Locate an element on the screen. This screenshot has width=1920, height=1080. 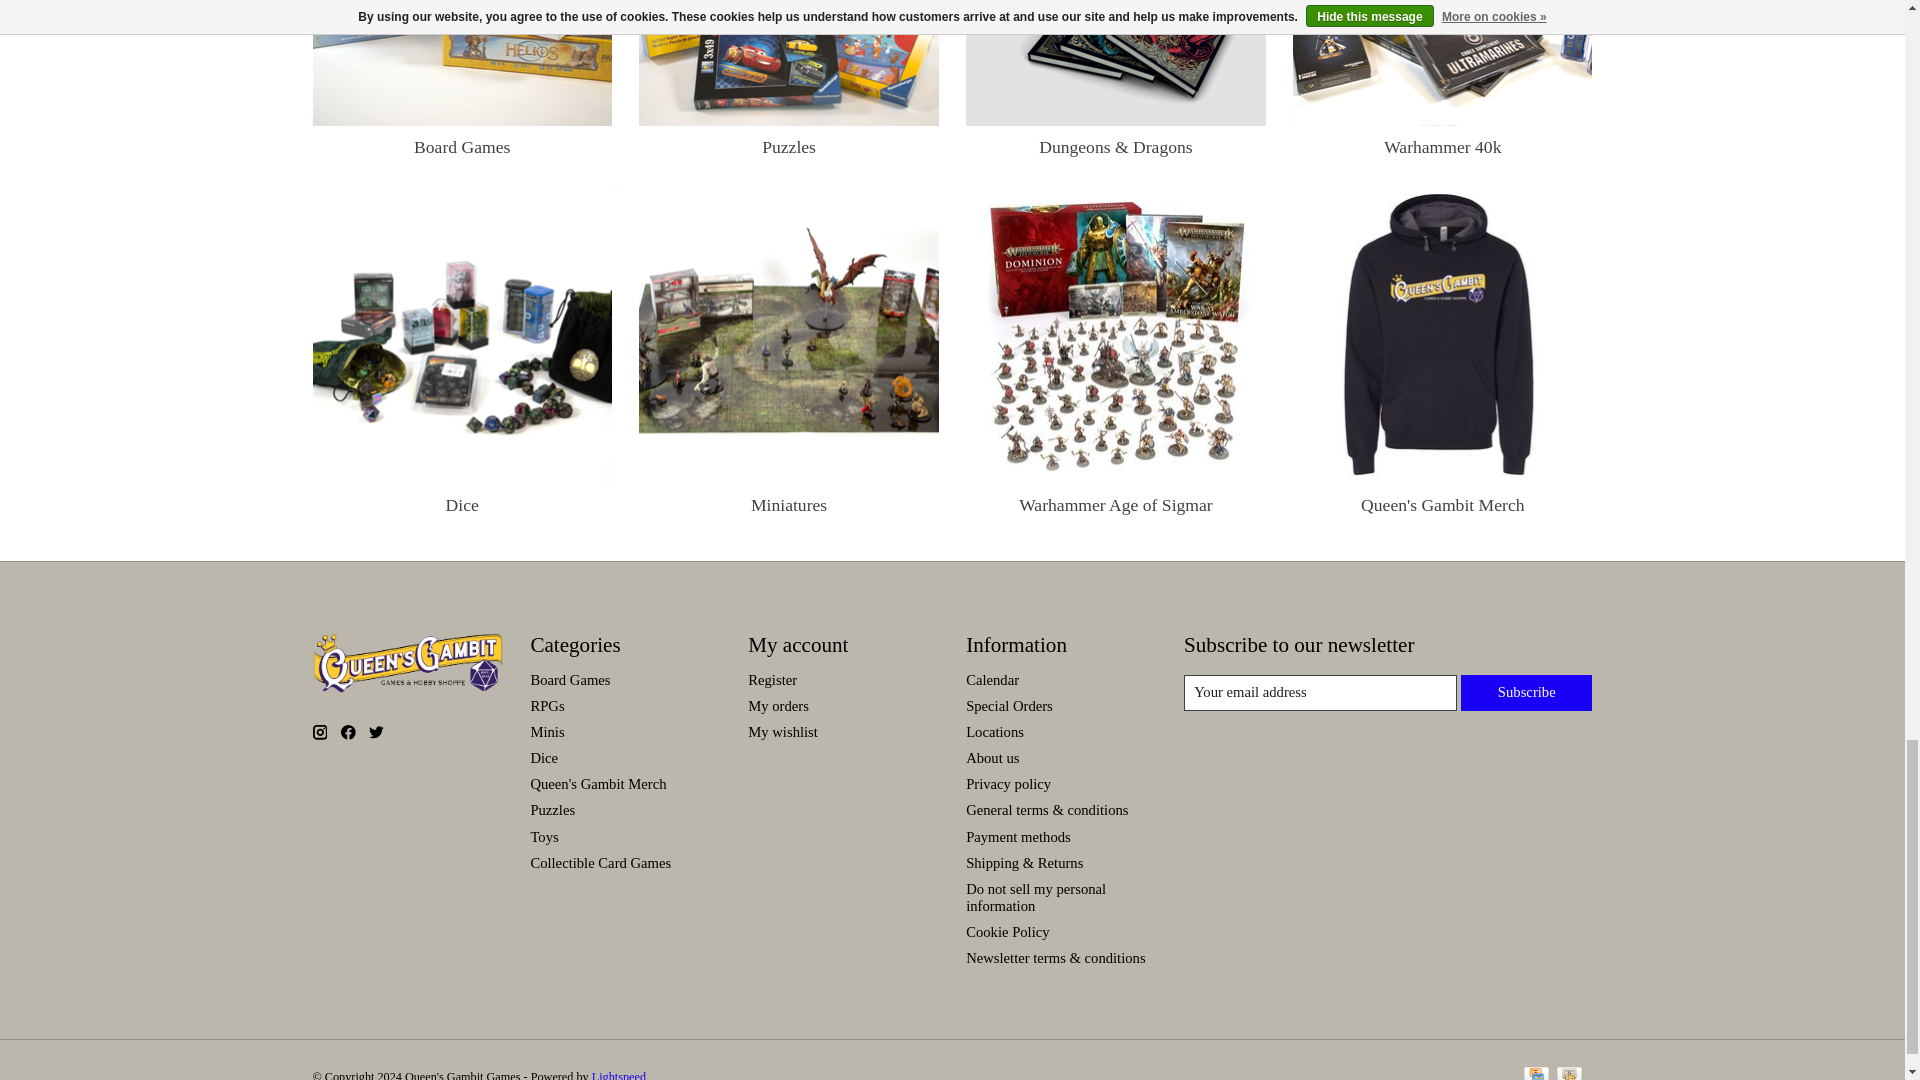
Warhammer  Age of Sigmar is located at coordinates (1115, 334).